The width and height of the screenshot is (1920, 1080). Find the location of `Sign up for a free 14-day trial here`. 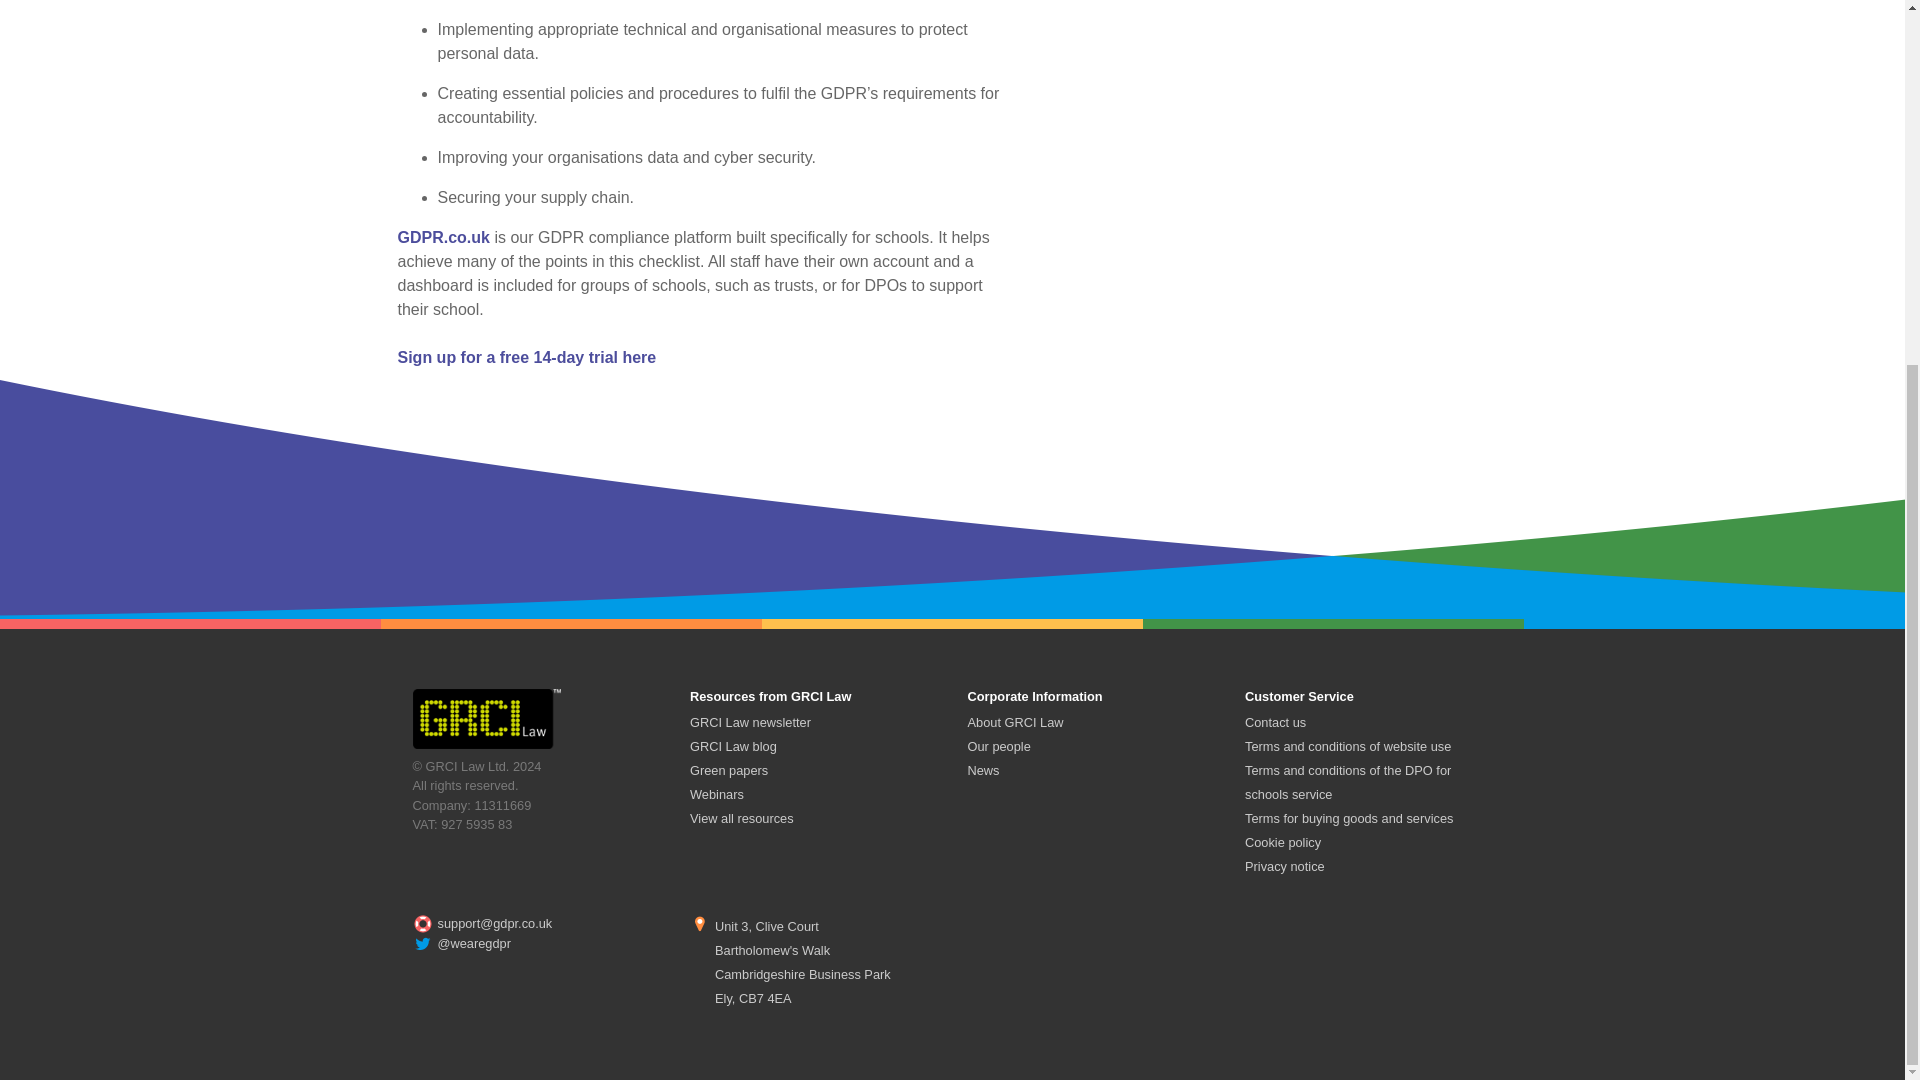

Sign up for a free 14-day trial here is located at coordinates (526, 357).